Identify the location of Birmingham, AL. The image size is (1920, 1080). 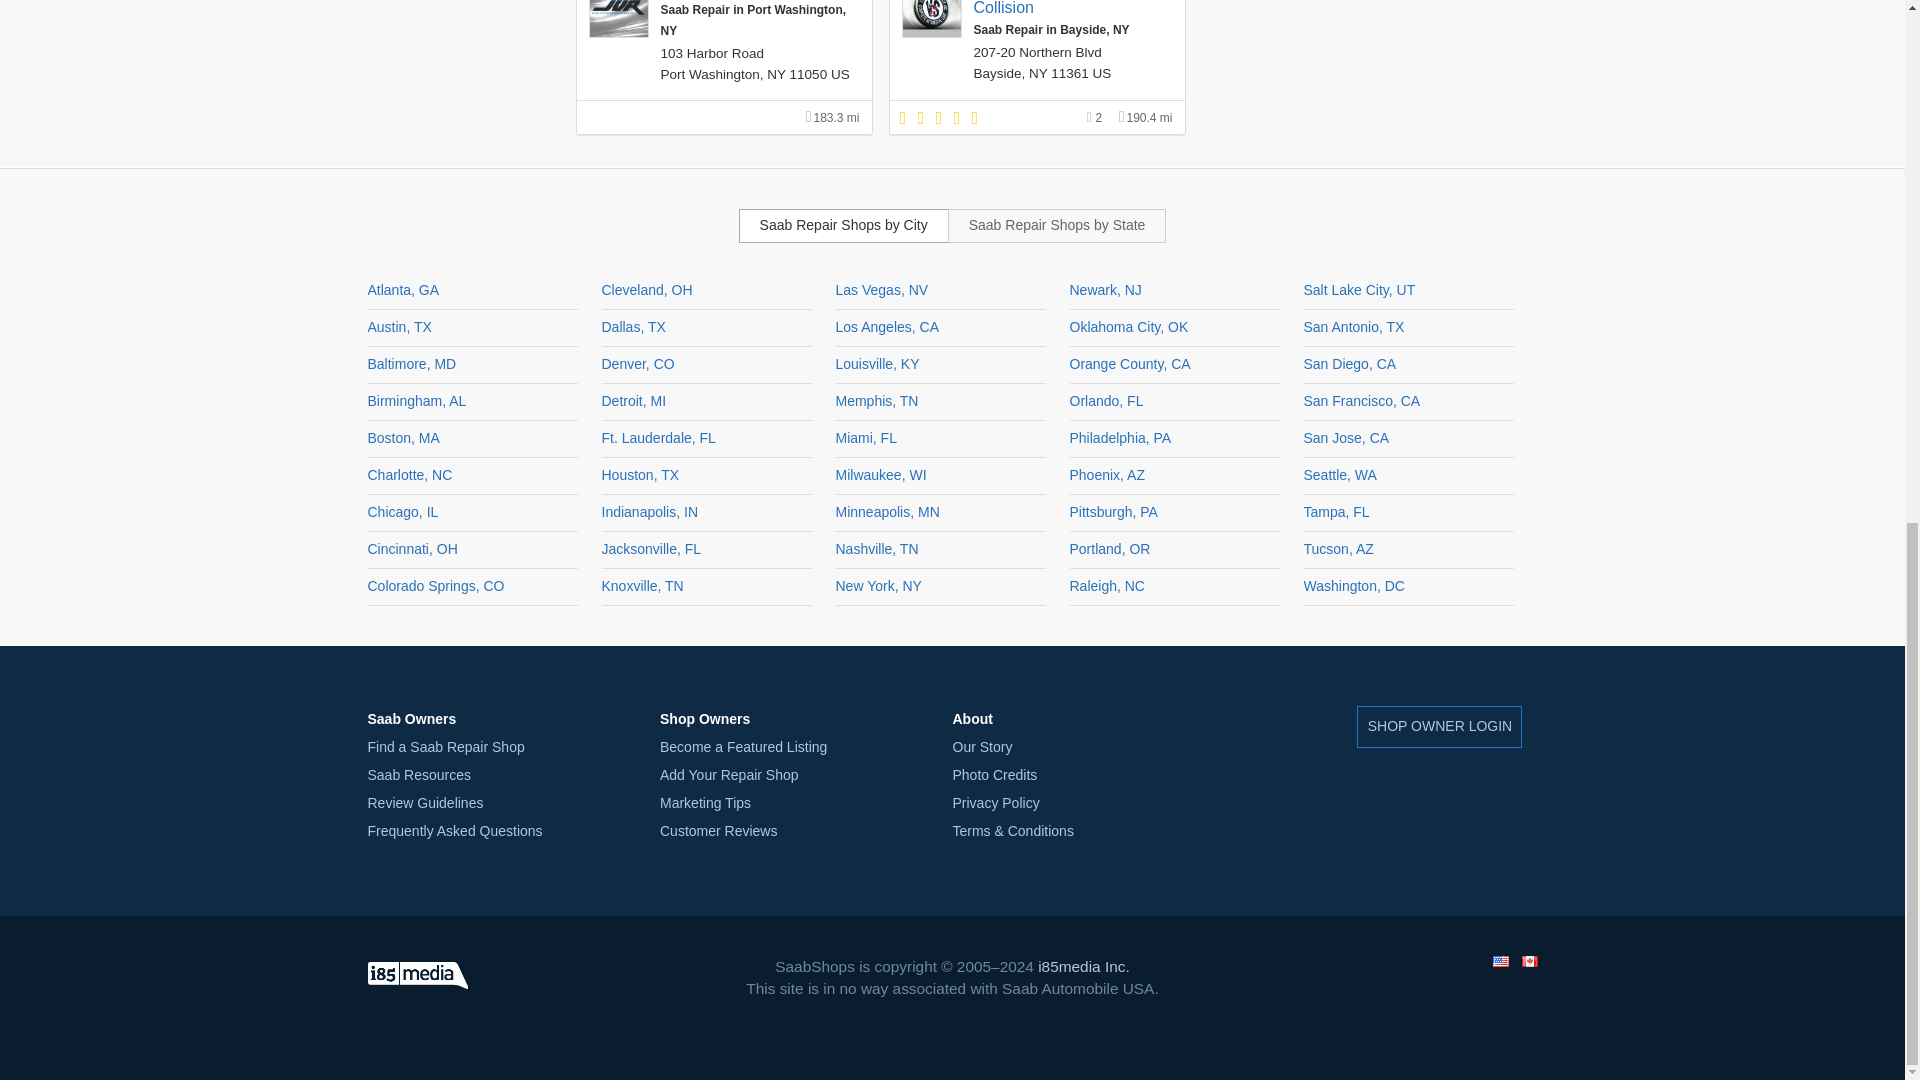
(417, 401).